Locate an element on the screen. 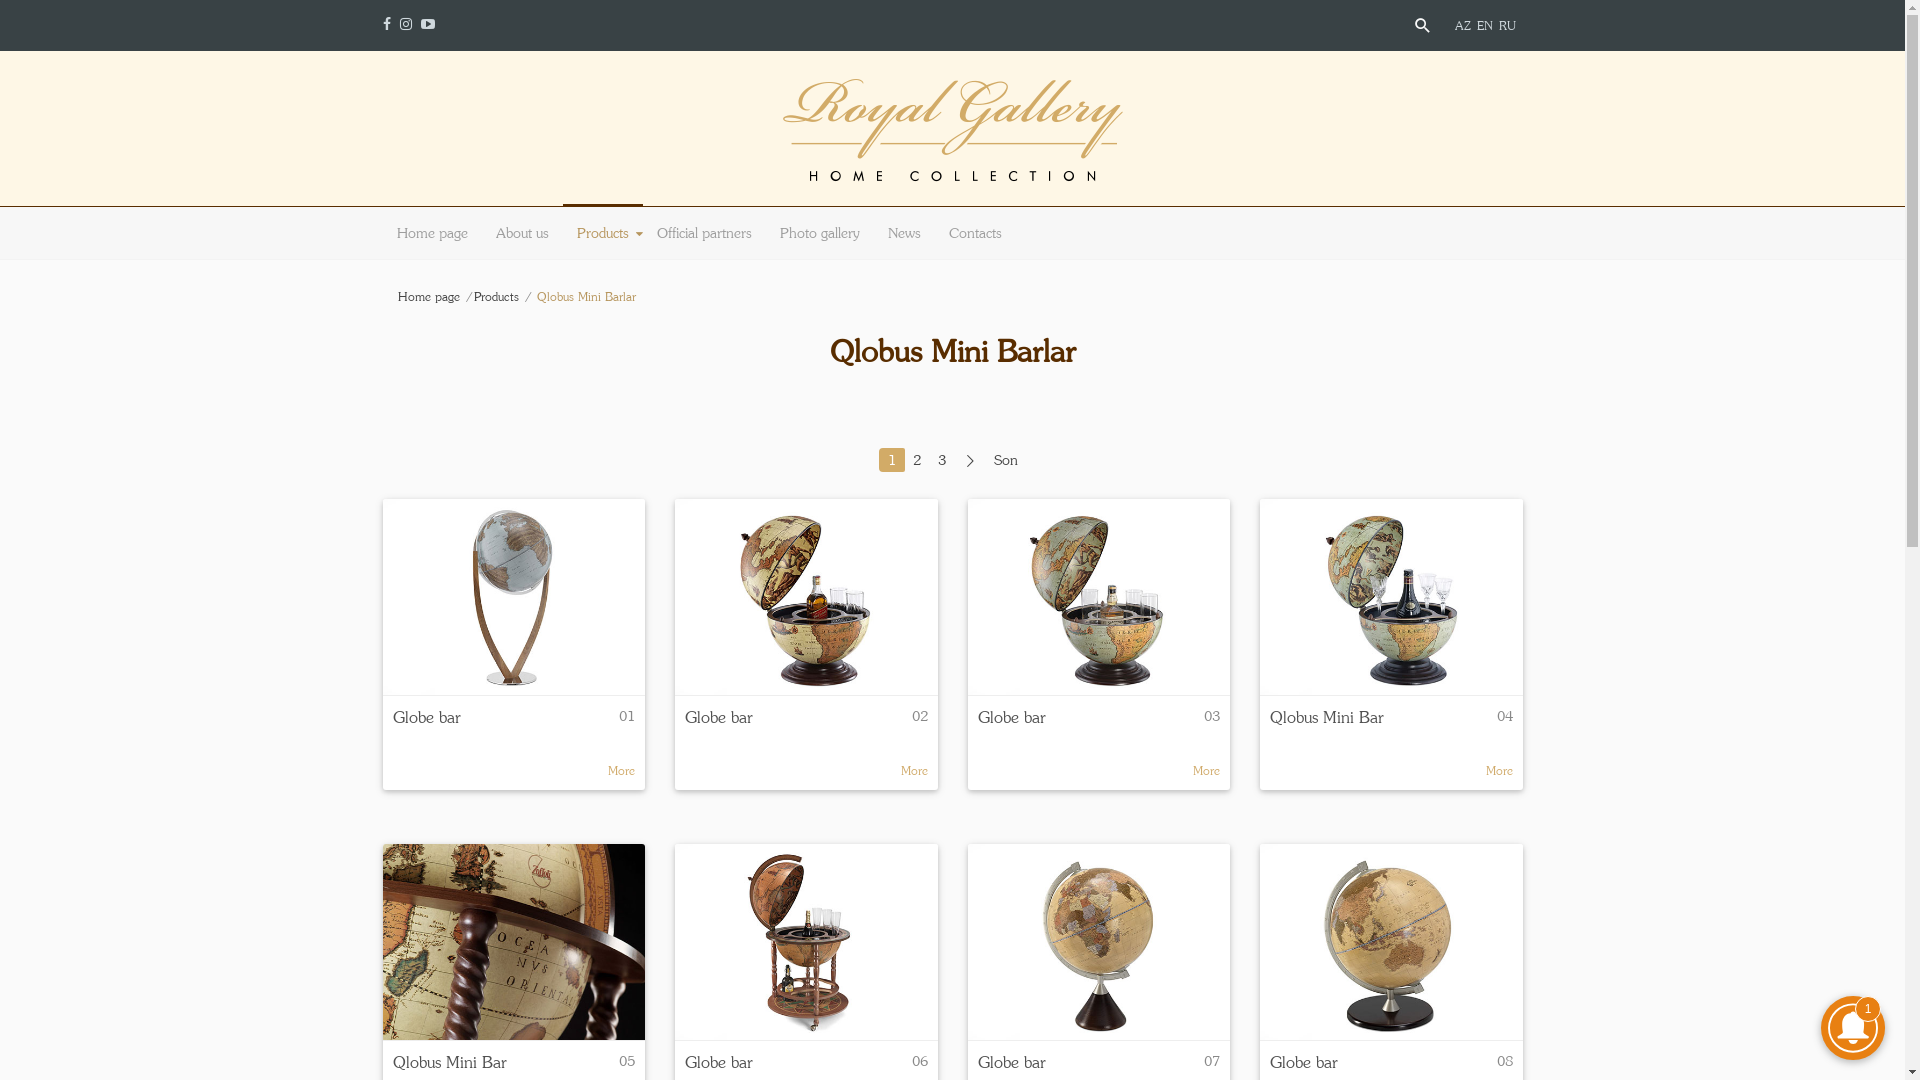 This screenshot has height=1080, width=1920. More is located at coordinates (914, 770).